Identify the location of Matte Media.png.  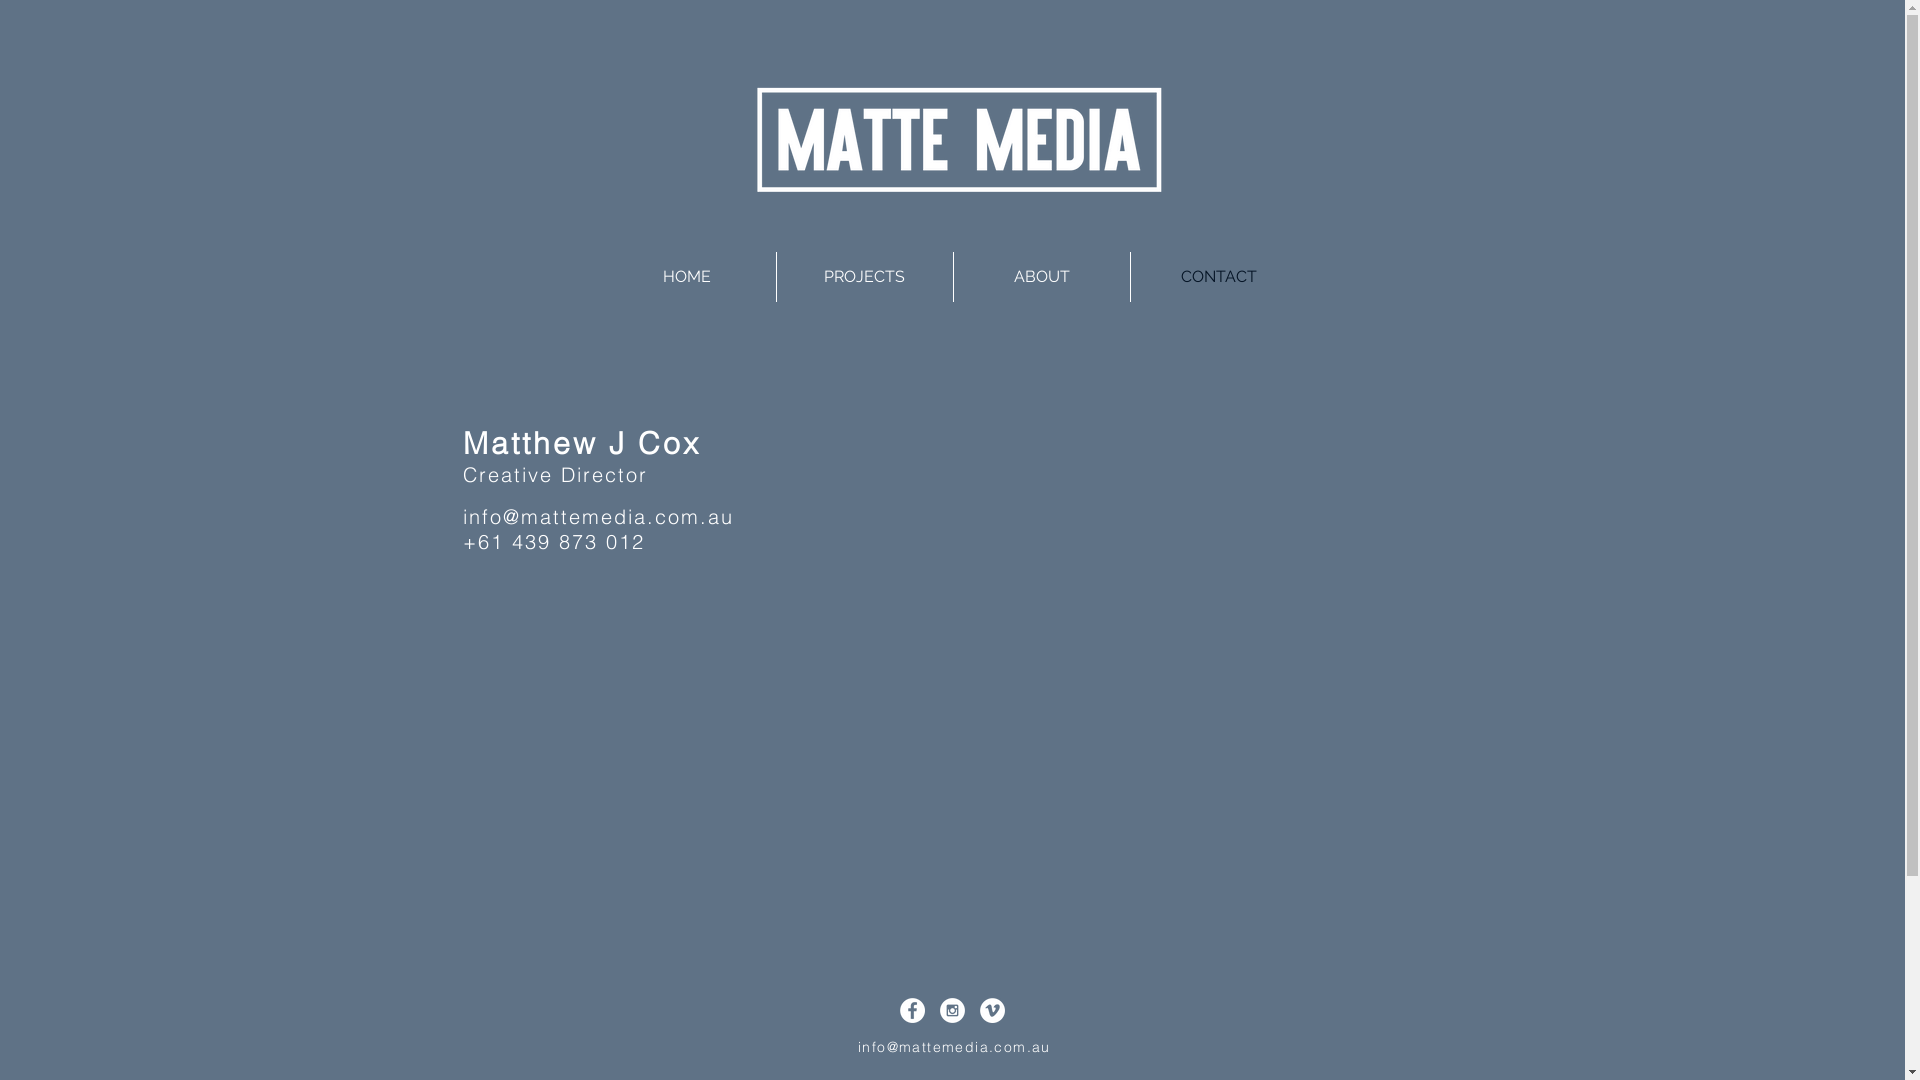
(953, 152).